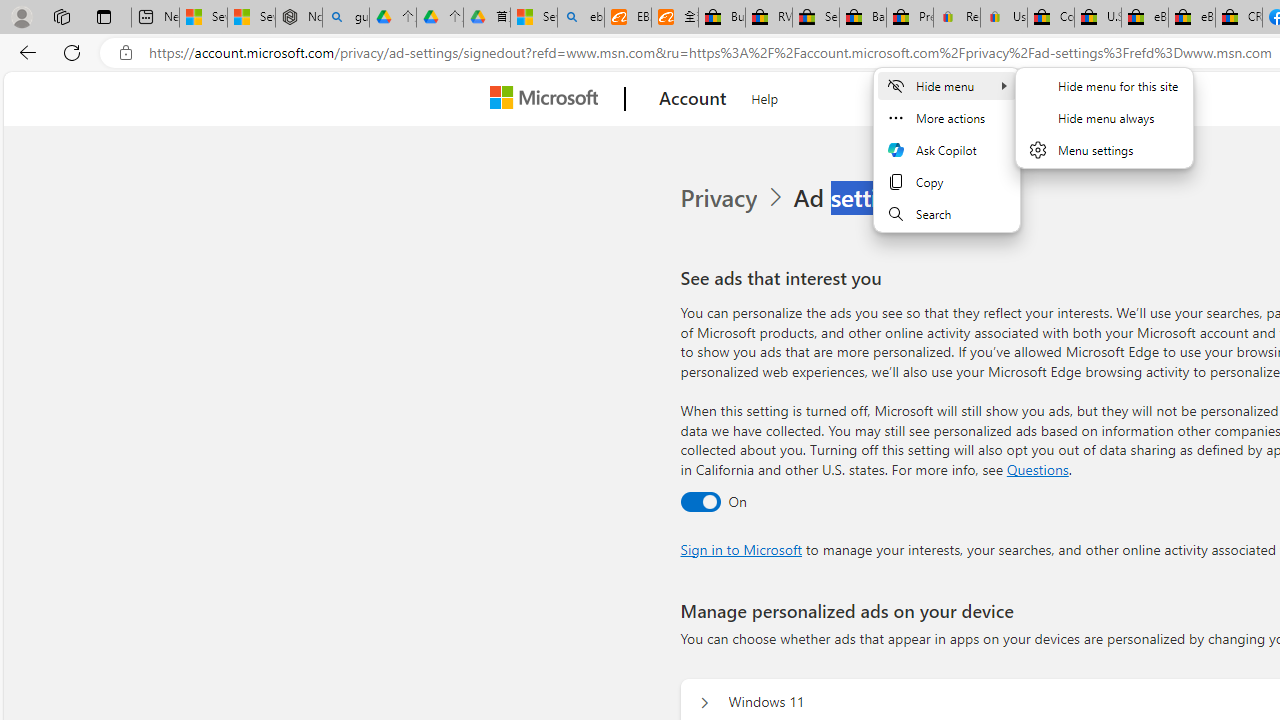 Image resolution: width=1280 pixels, height=720 pixels. What do you see at coordinates (1191, 18) in the screenshot?
I see `eBay Inc. Reports Third Quarter 2023 Results` at bounding box center [1191, 18].